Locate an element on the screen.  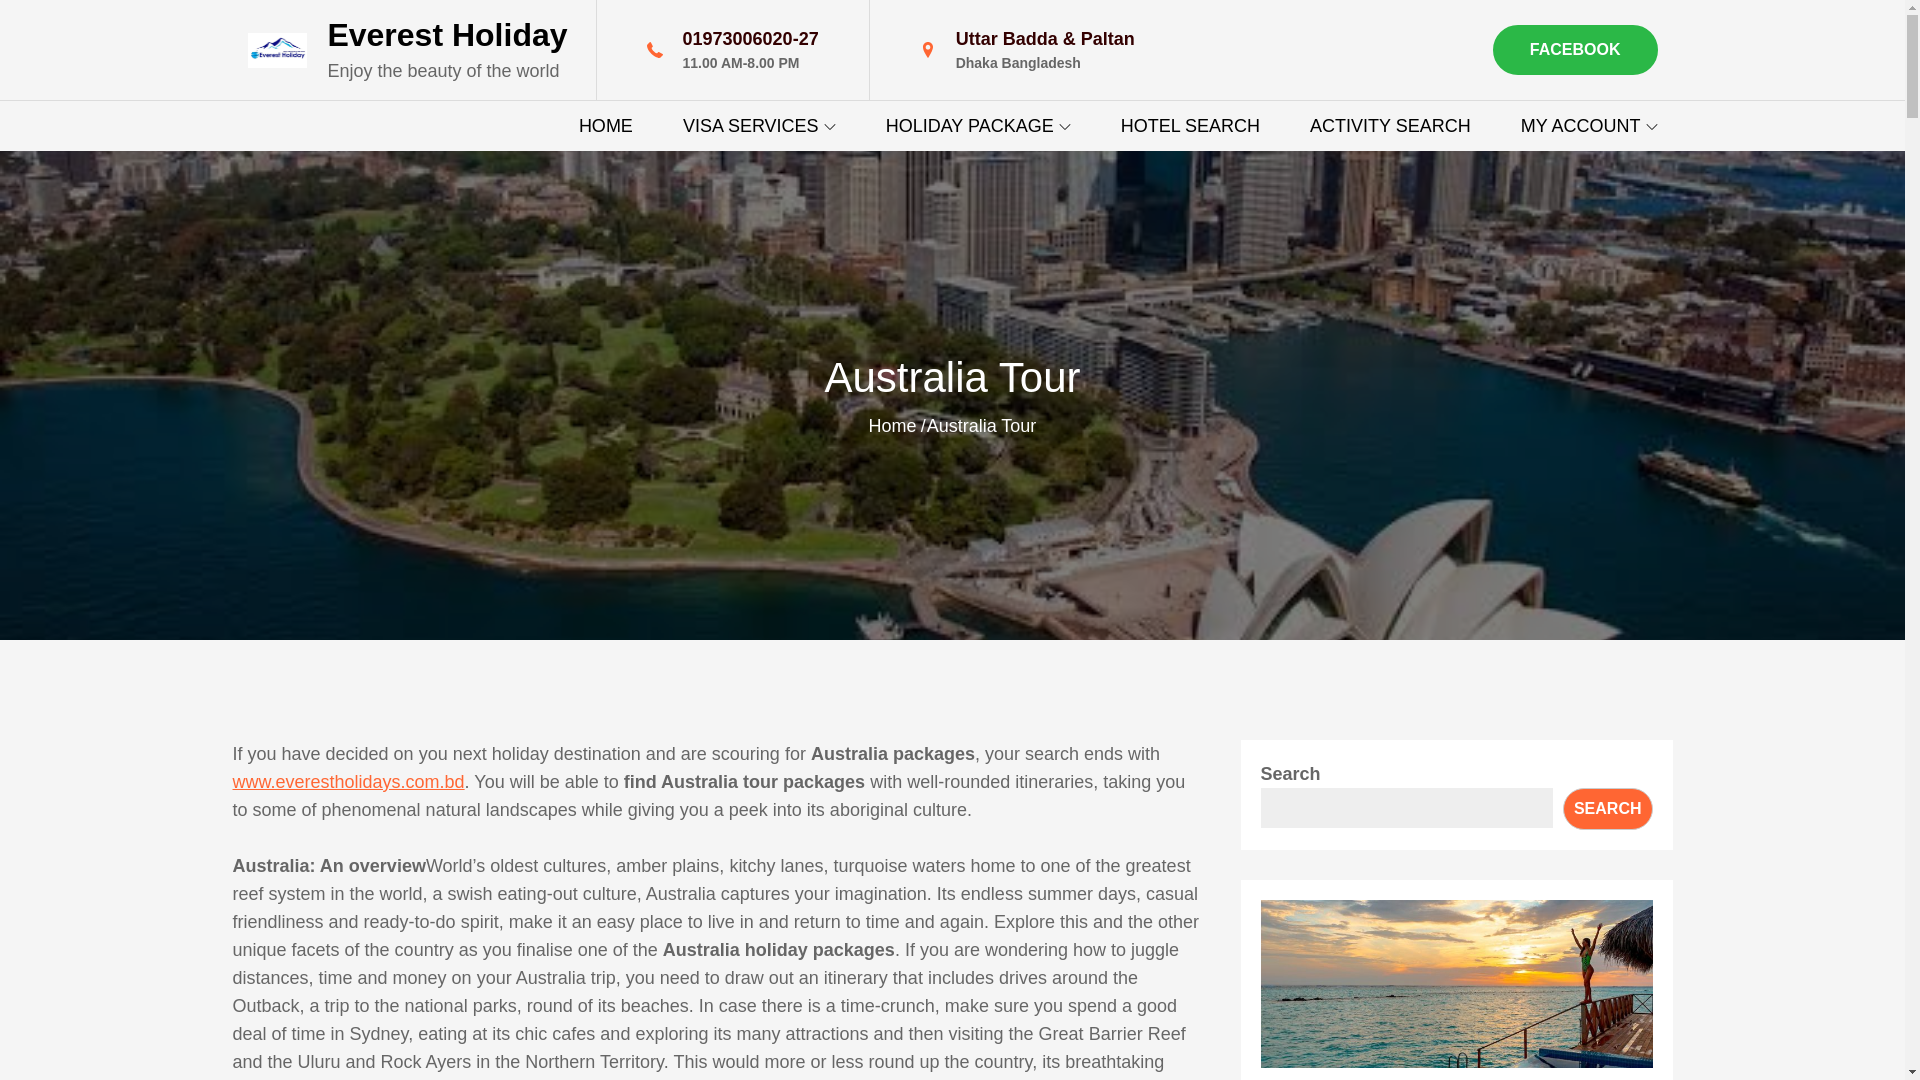
VISA SERVICES is located at coordinates (759, 126).